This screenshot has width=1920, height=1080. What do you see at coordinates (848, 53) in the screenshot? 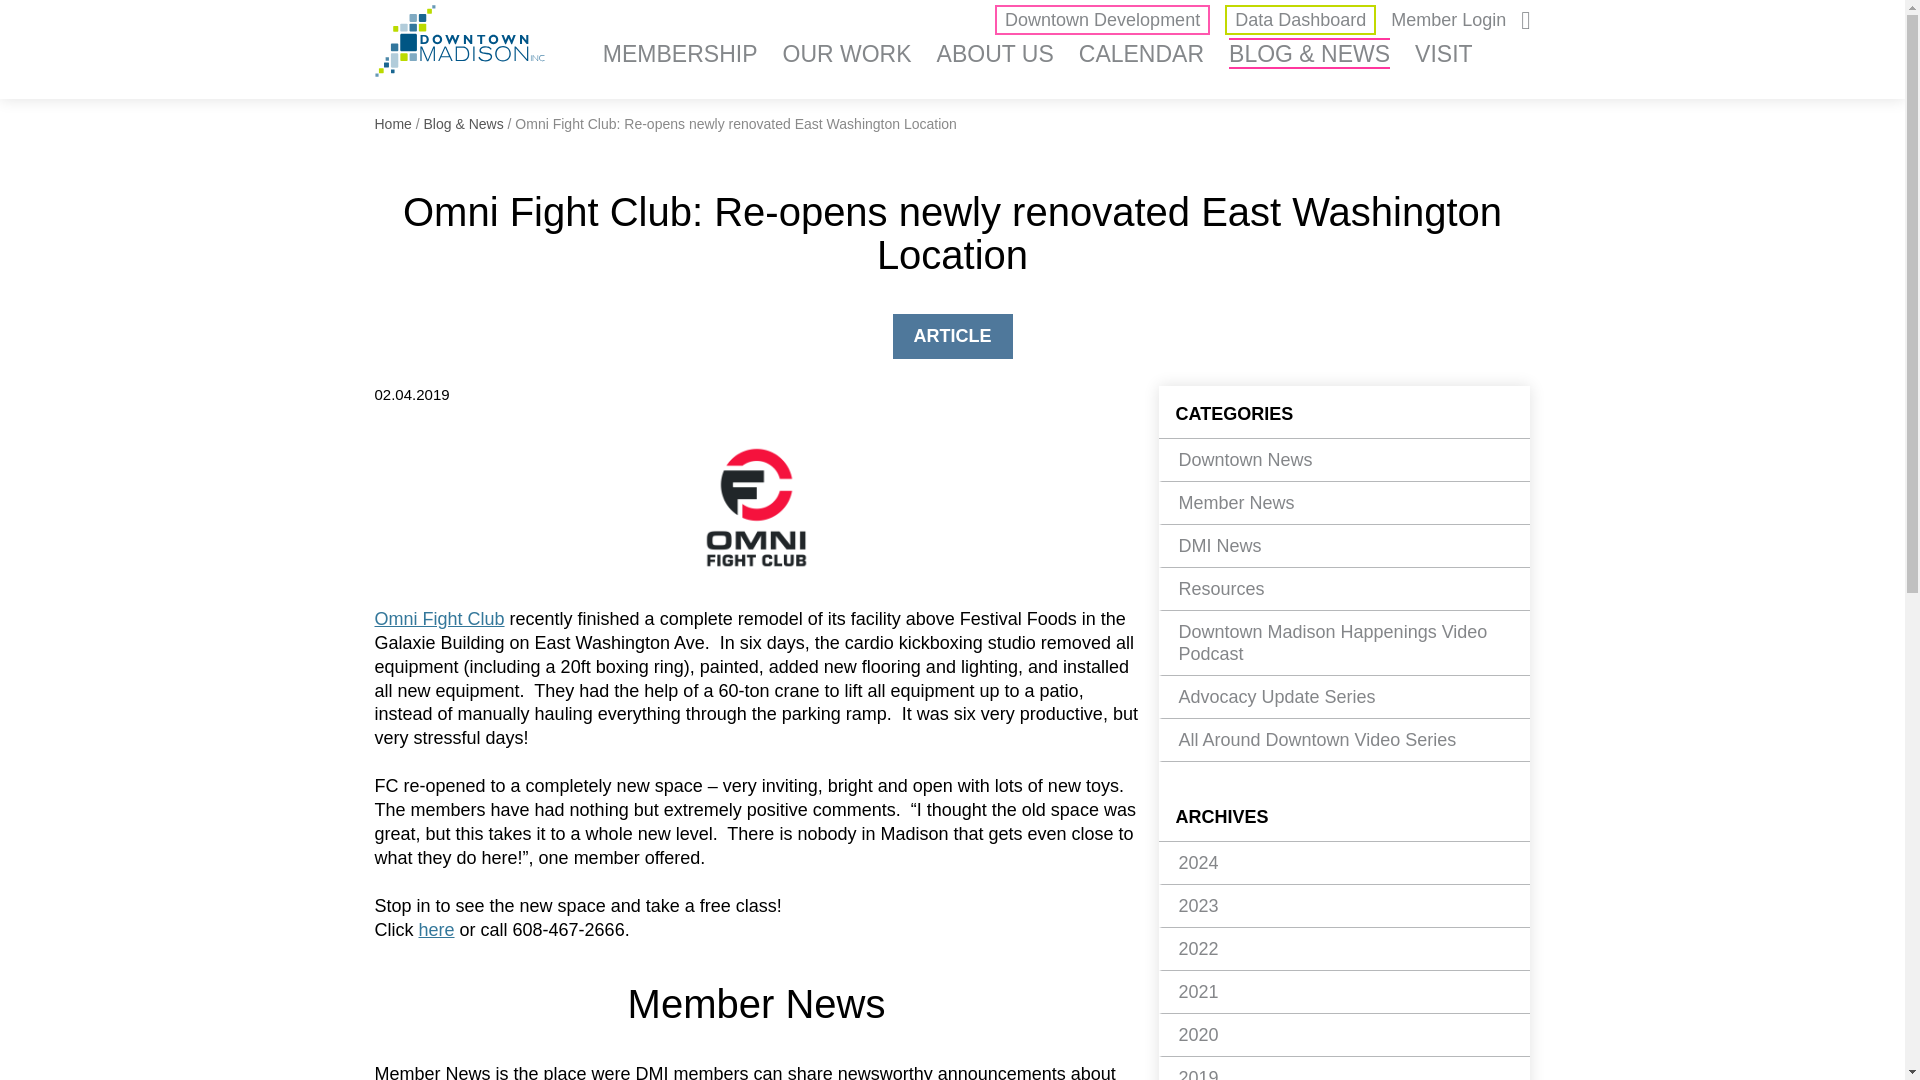
I see `OUR WORK` at bounding box center [848, 53].